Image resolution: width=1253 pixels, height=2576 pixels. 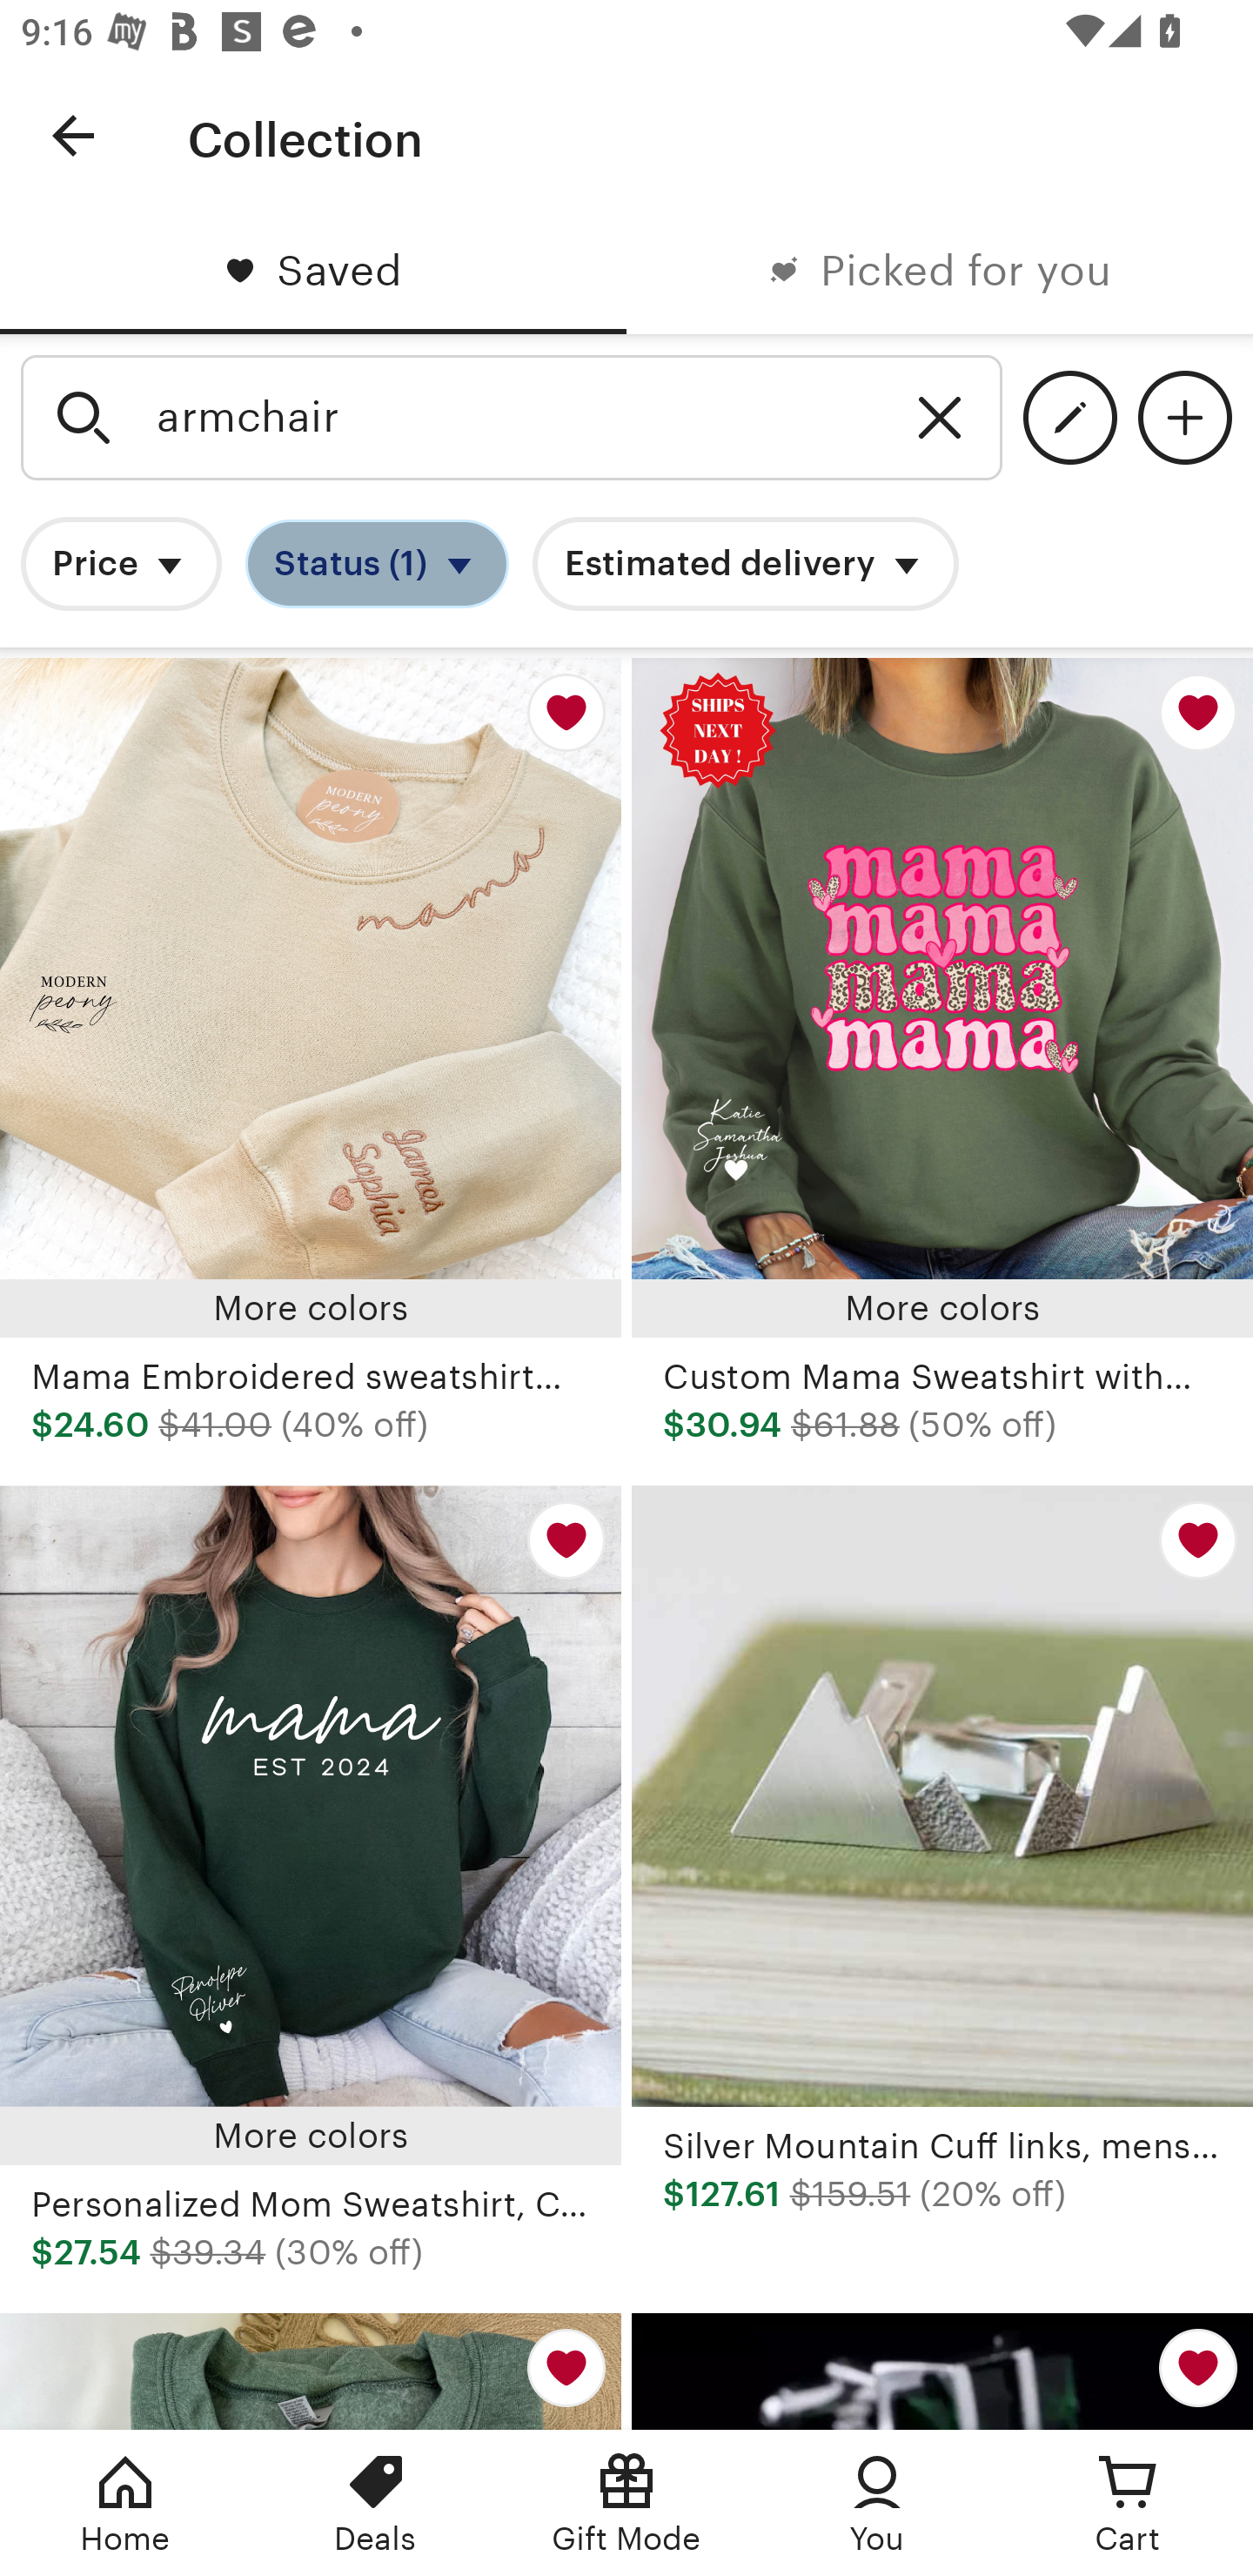 What do you see at coordinates (940, 272) in the screenshot?
I see `Picked for you, tab 2 of 2 Picked for you` at bounding box center [940, 272].